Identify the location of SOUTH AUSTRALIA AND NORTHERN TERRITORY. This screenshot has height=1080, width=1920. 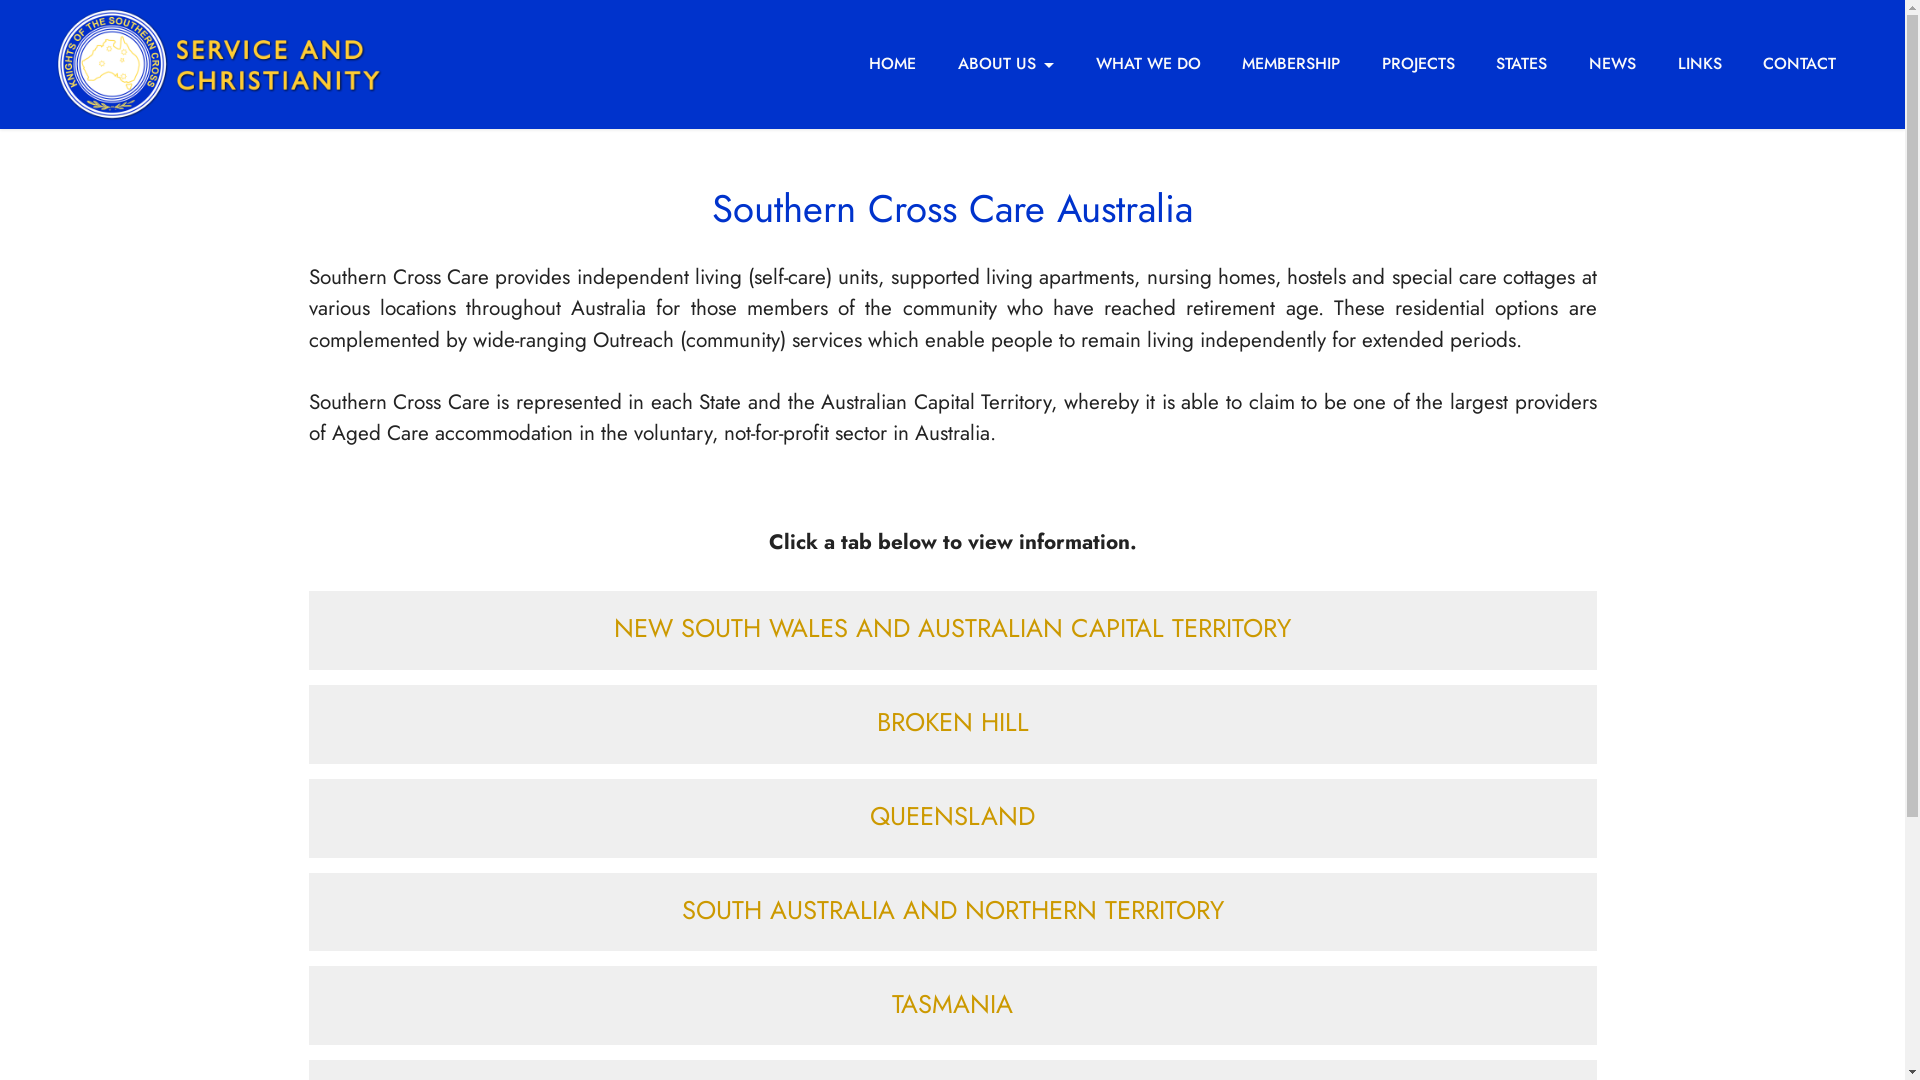
(952, 912).